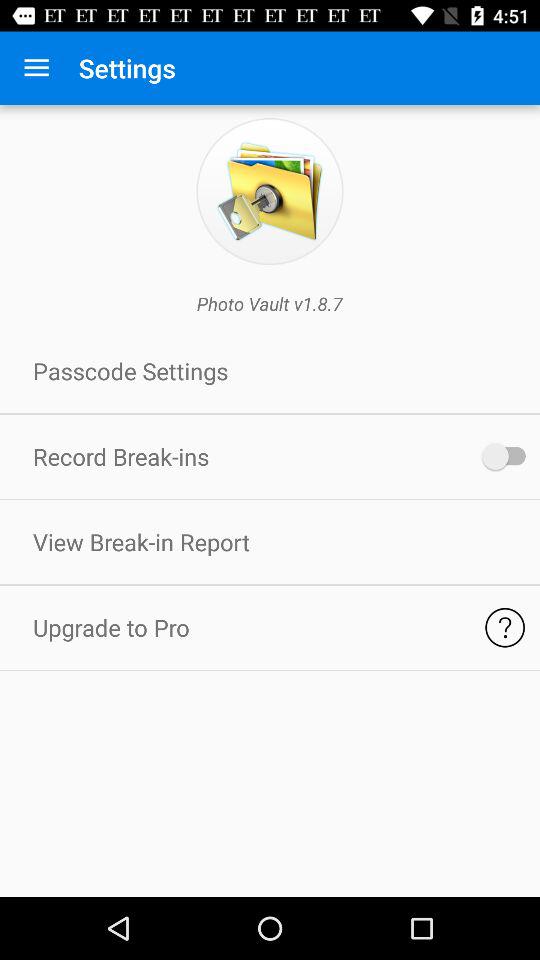  I want to click on learn about pro, so click(504, 628).